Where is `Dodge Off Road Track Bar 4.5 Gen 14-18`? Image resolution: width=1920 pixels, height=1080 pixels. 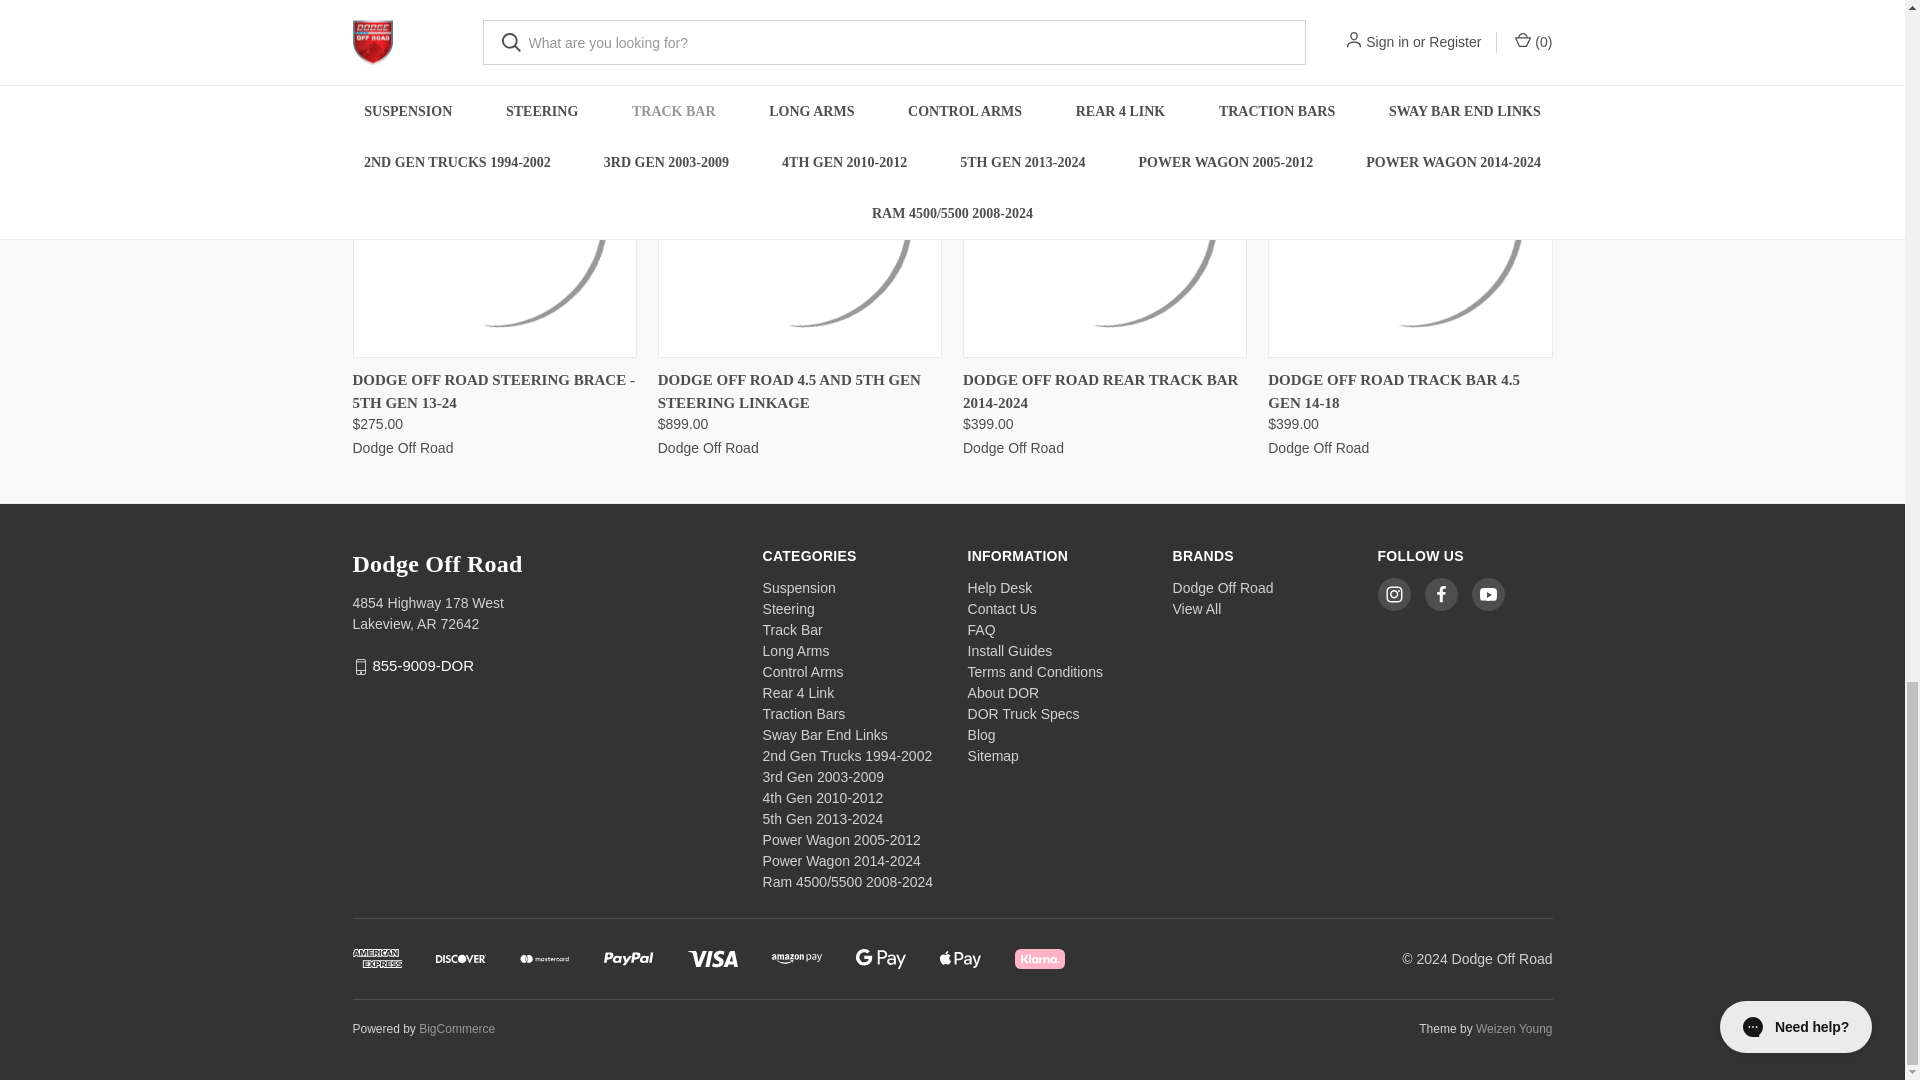
Dodge Off Road Track Bar 4.5 Gen 14-18 is located at coordinates (1409, 216).